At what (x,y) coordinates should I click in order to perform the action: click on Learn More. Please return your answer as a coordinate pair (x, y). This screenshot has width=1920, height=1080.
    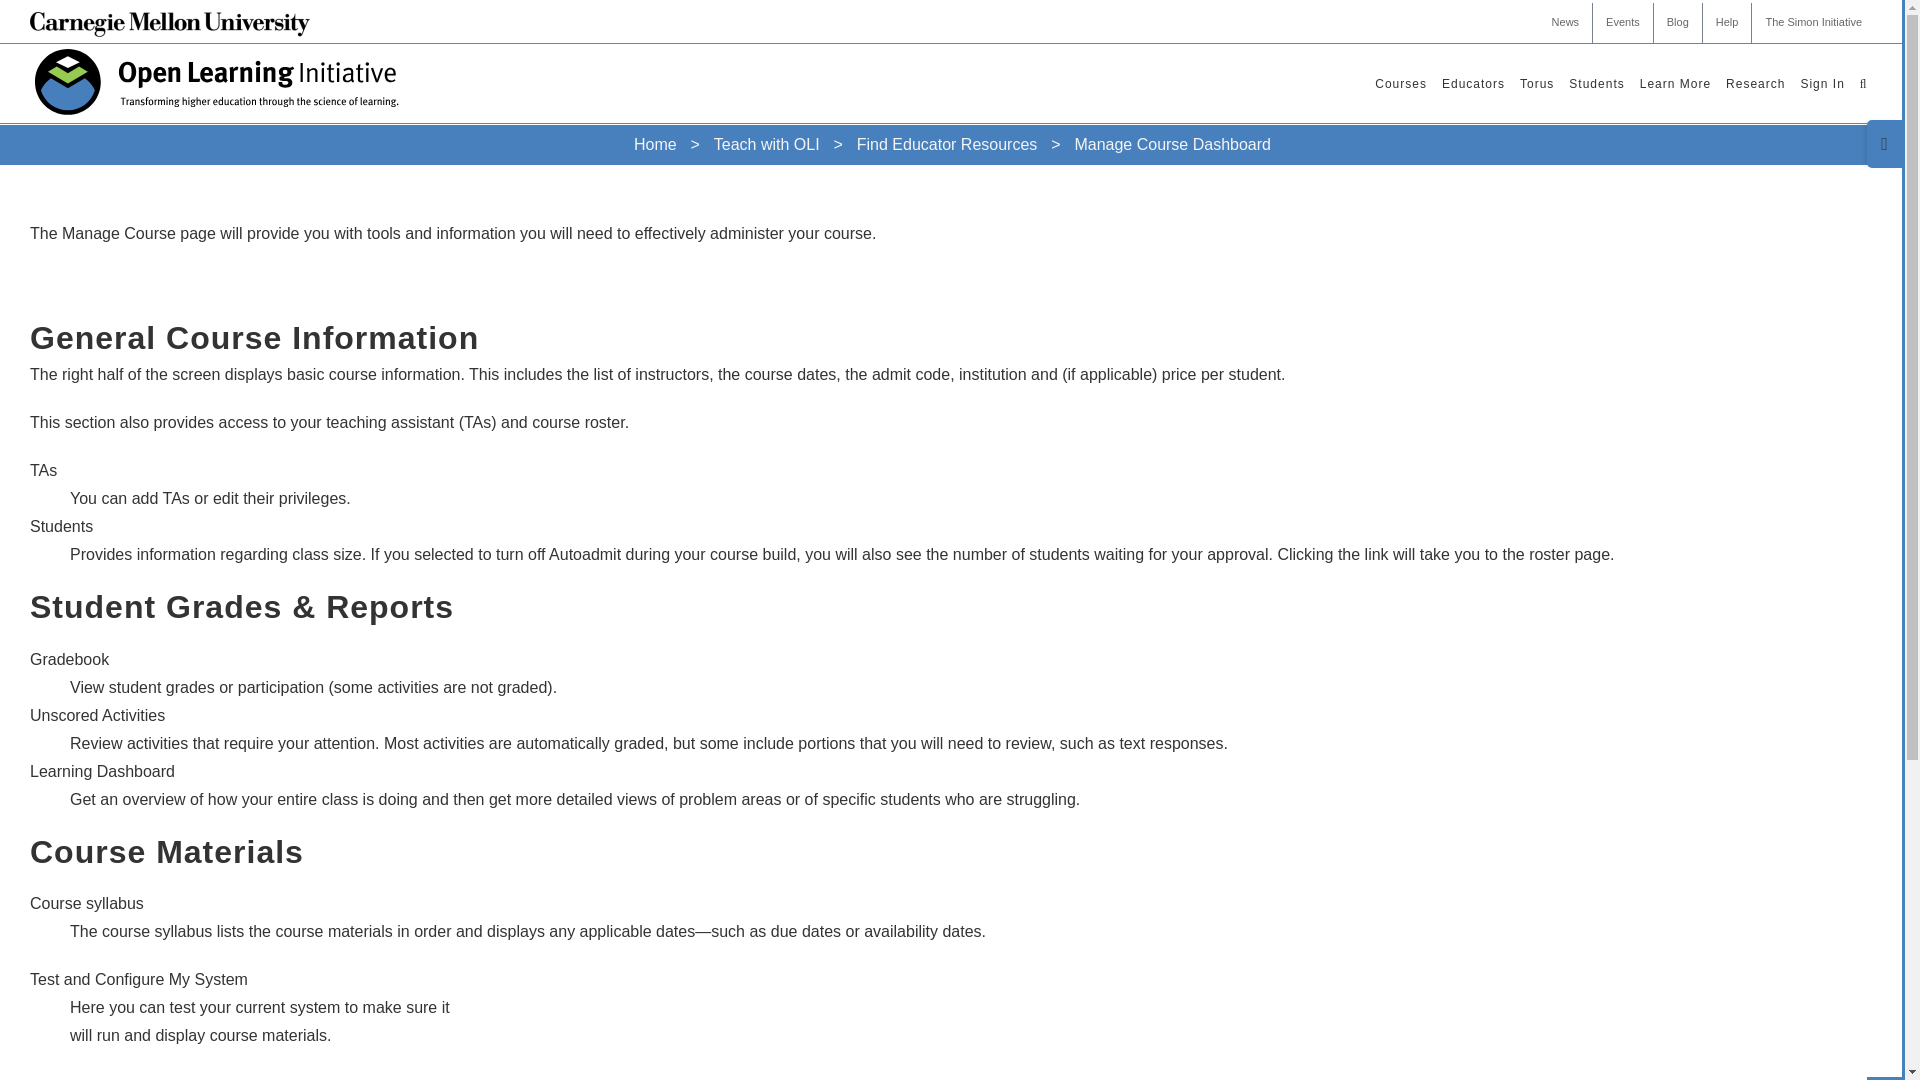
    Looking at the image, I should click on (1675, 84).